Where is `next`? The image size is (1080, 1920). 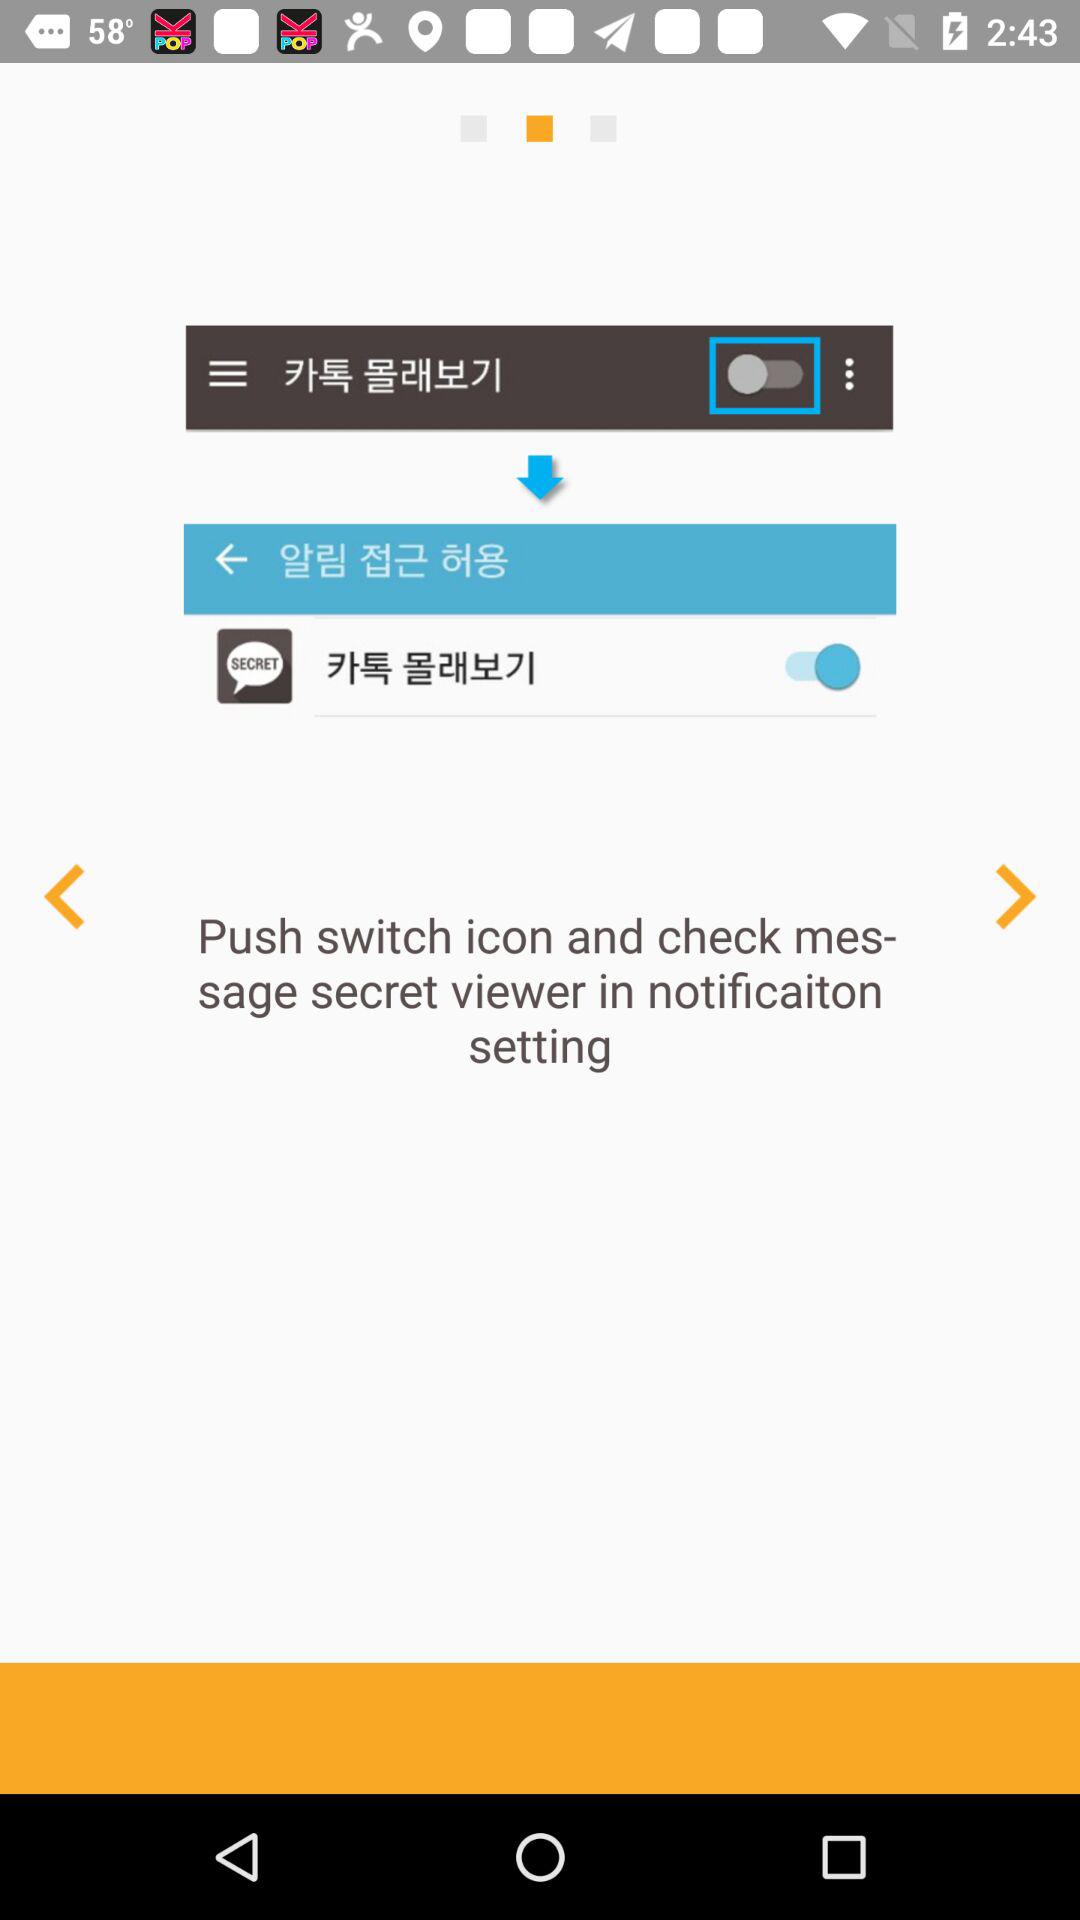
next is located at coordinates (1014, 896).